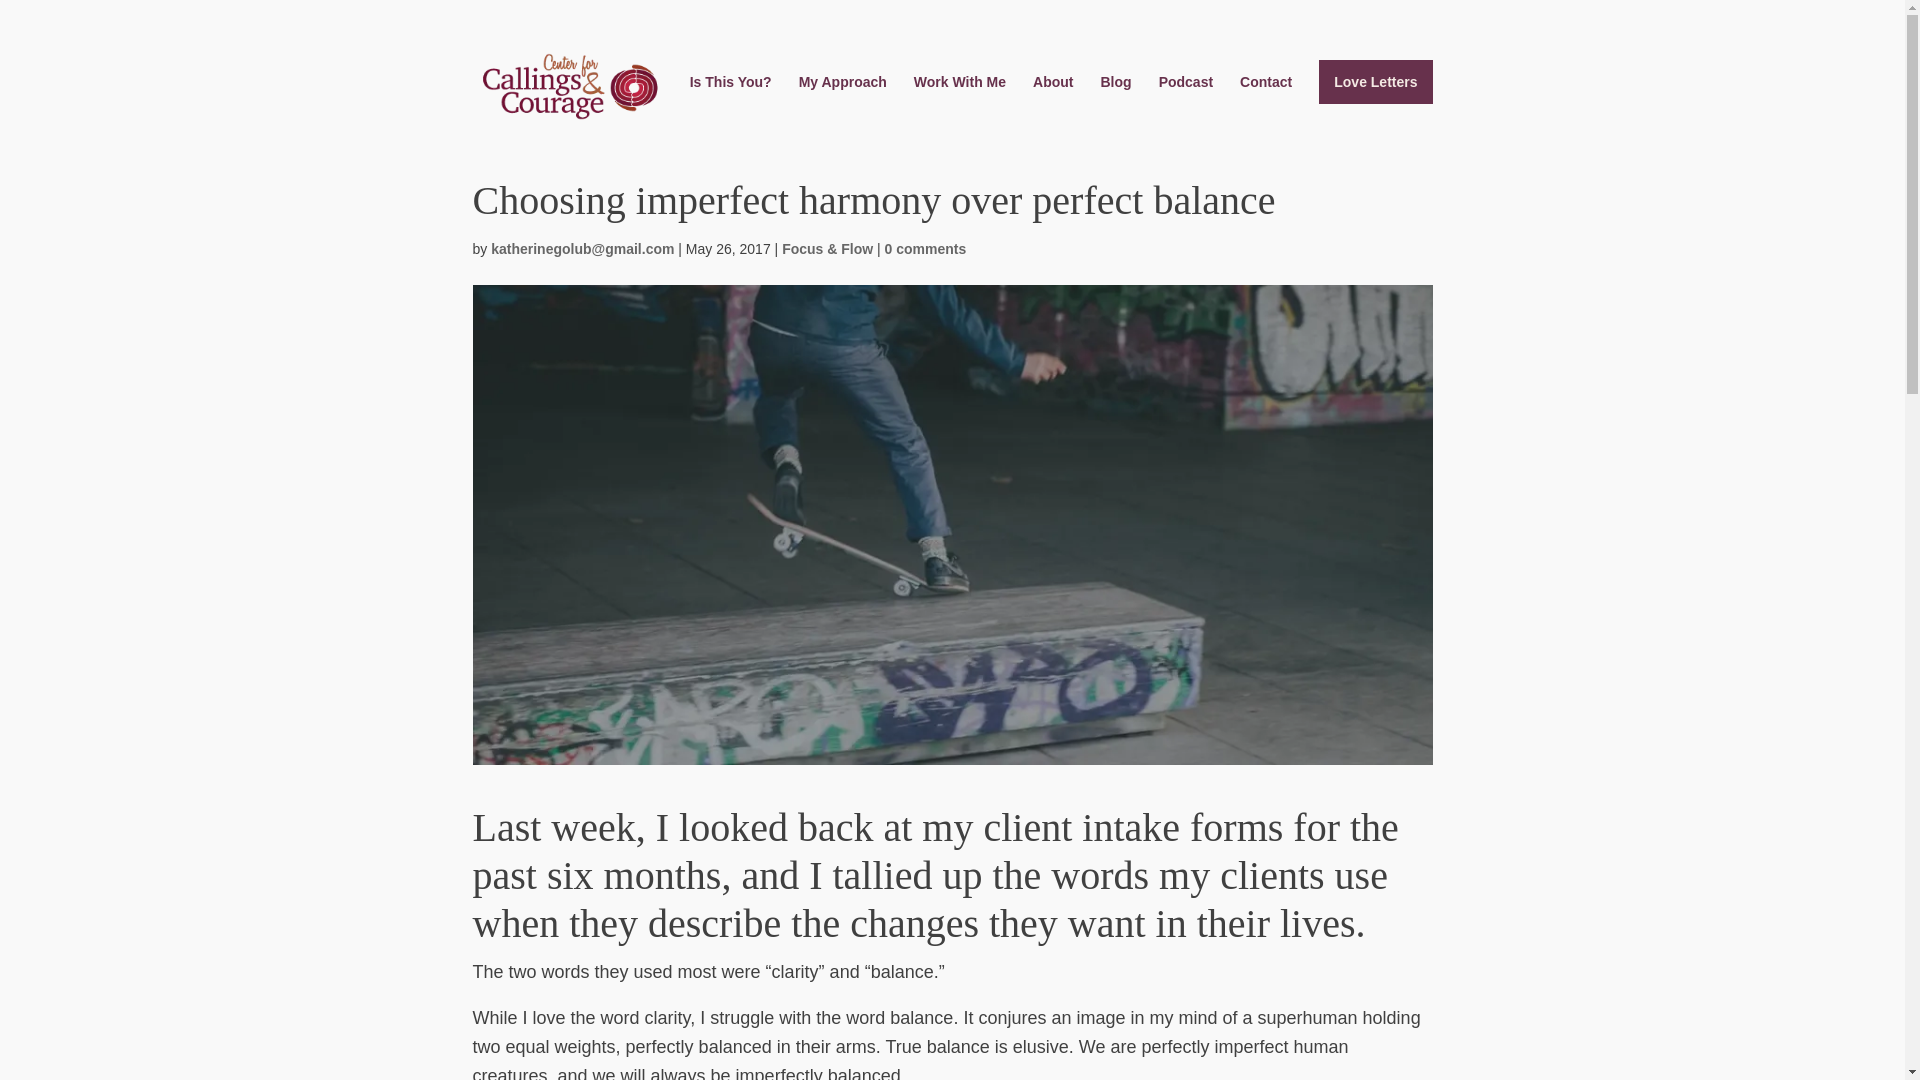  Describe the element at coordinates (730, 98) in the screenshot. I see `Is This You?` at that location.